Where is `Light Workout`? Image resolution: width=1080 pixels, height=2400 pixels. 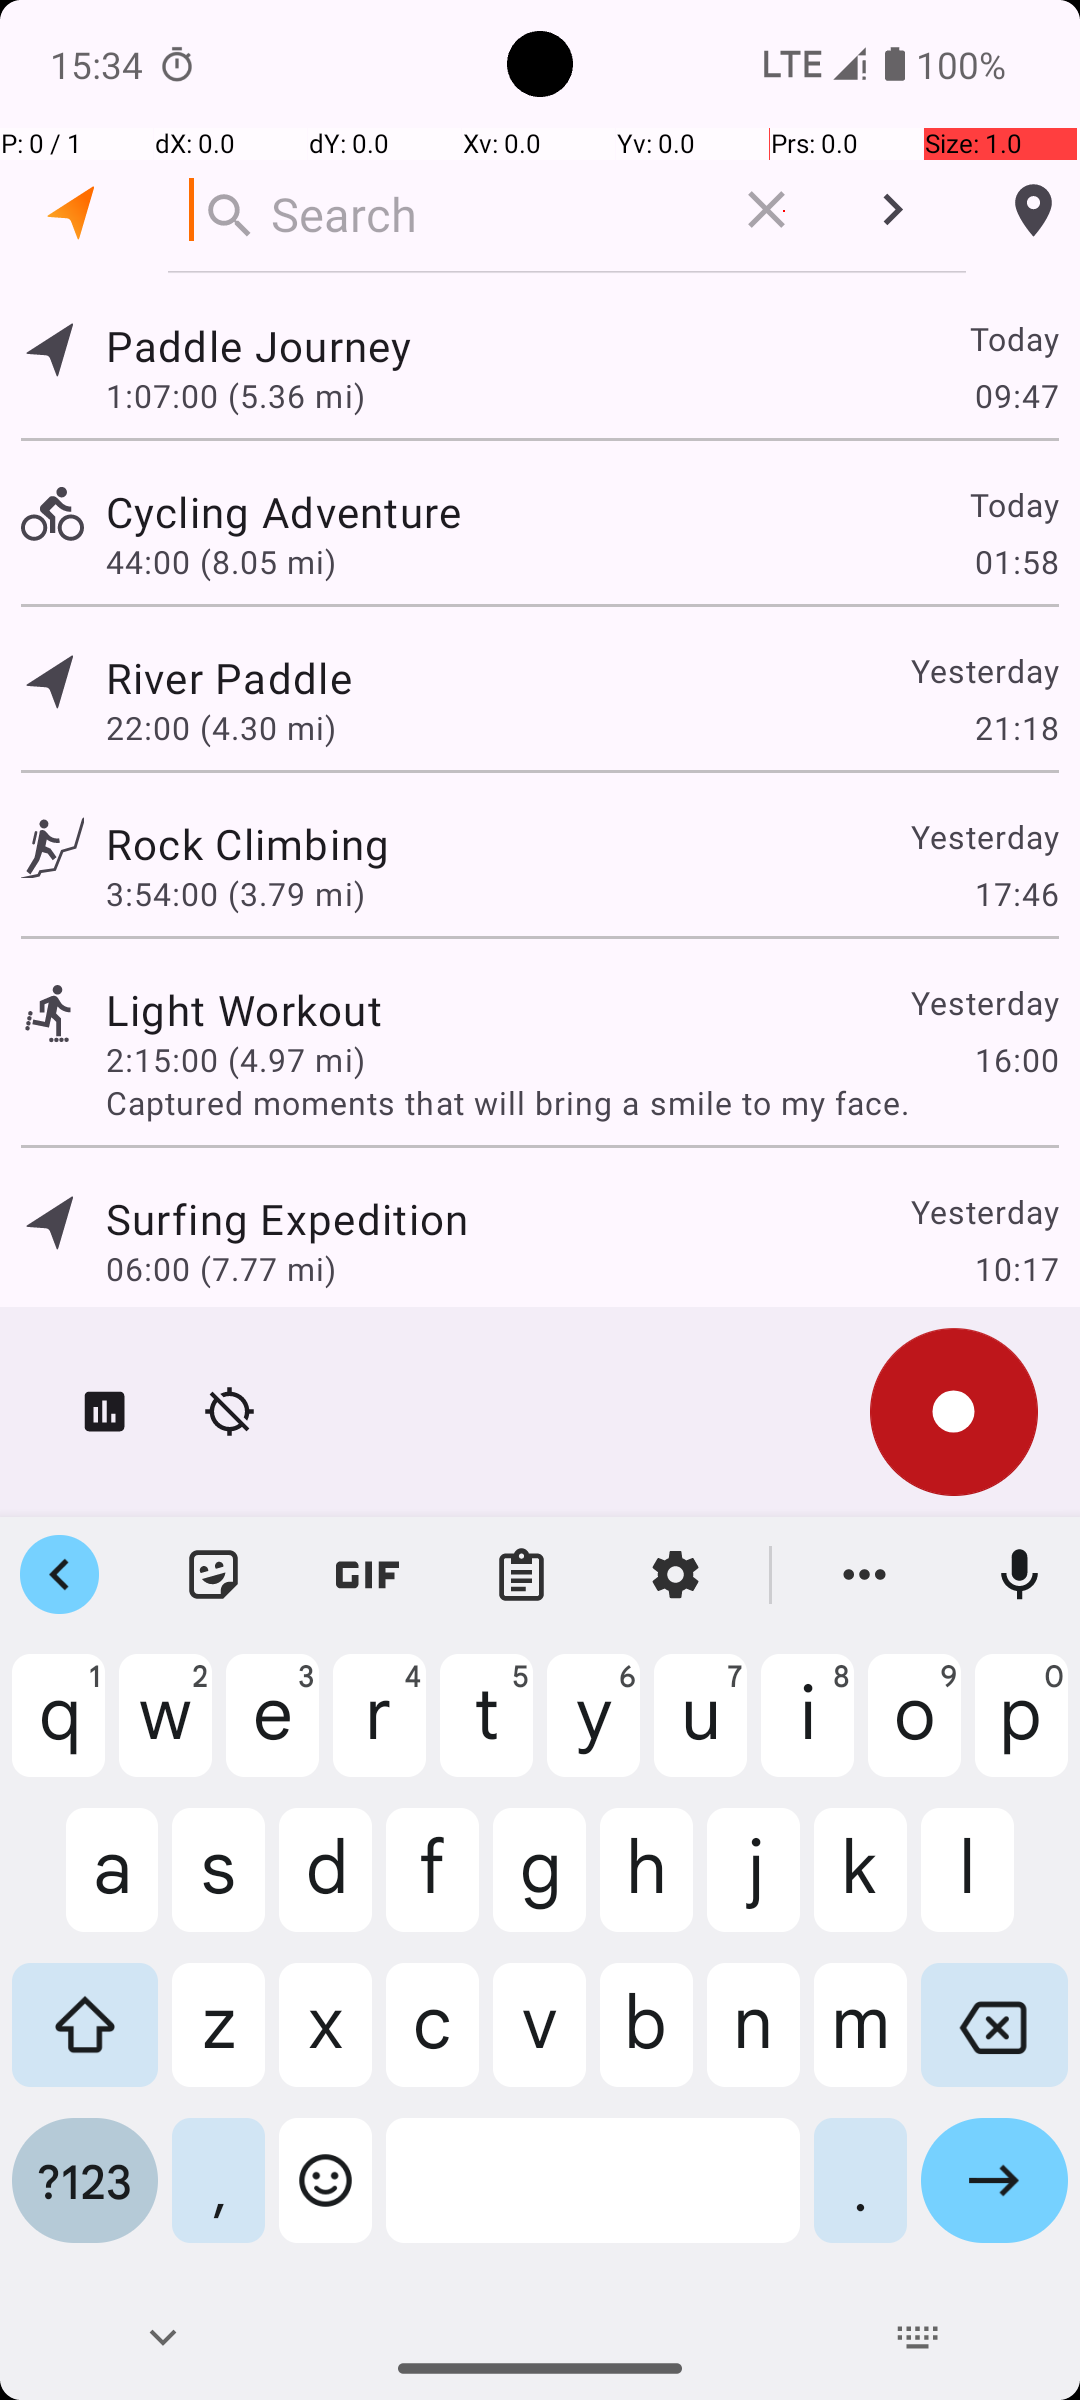 Light Workout is located at coordinates (244, 1010).